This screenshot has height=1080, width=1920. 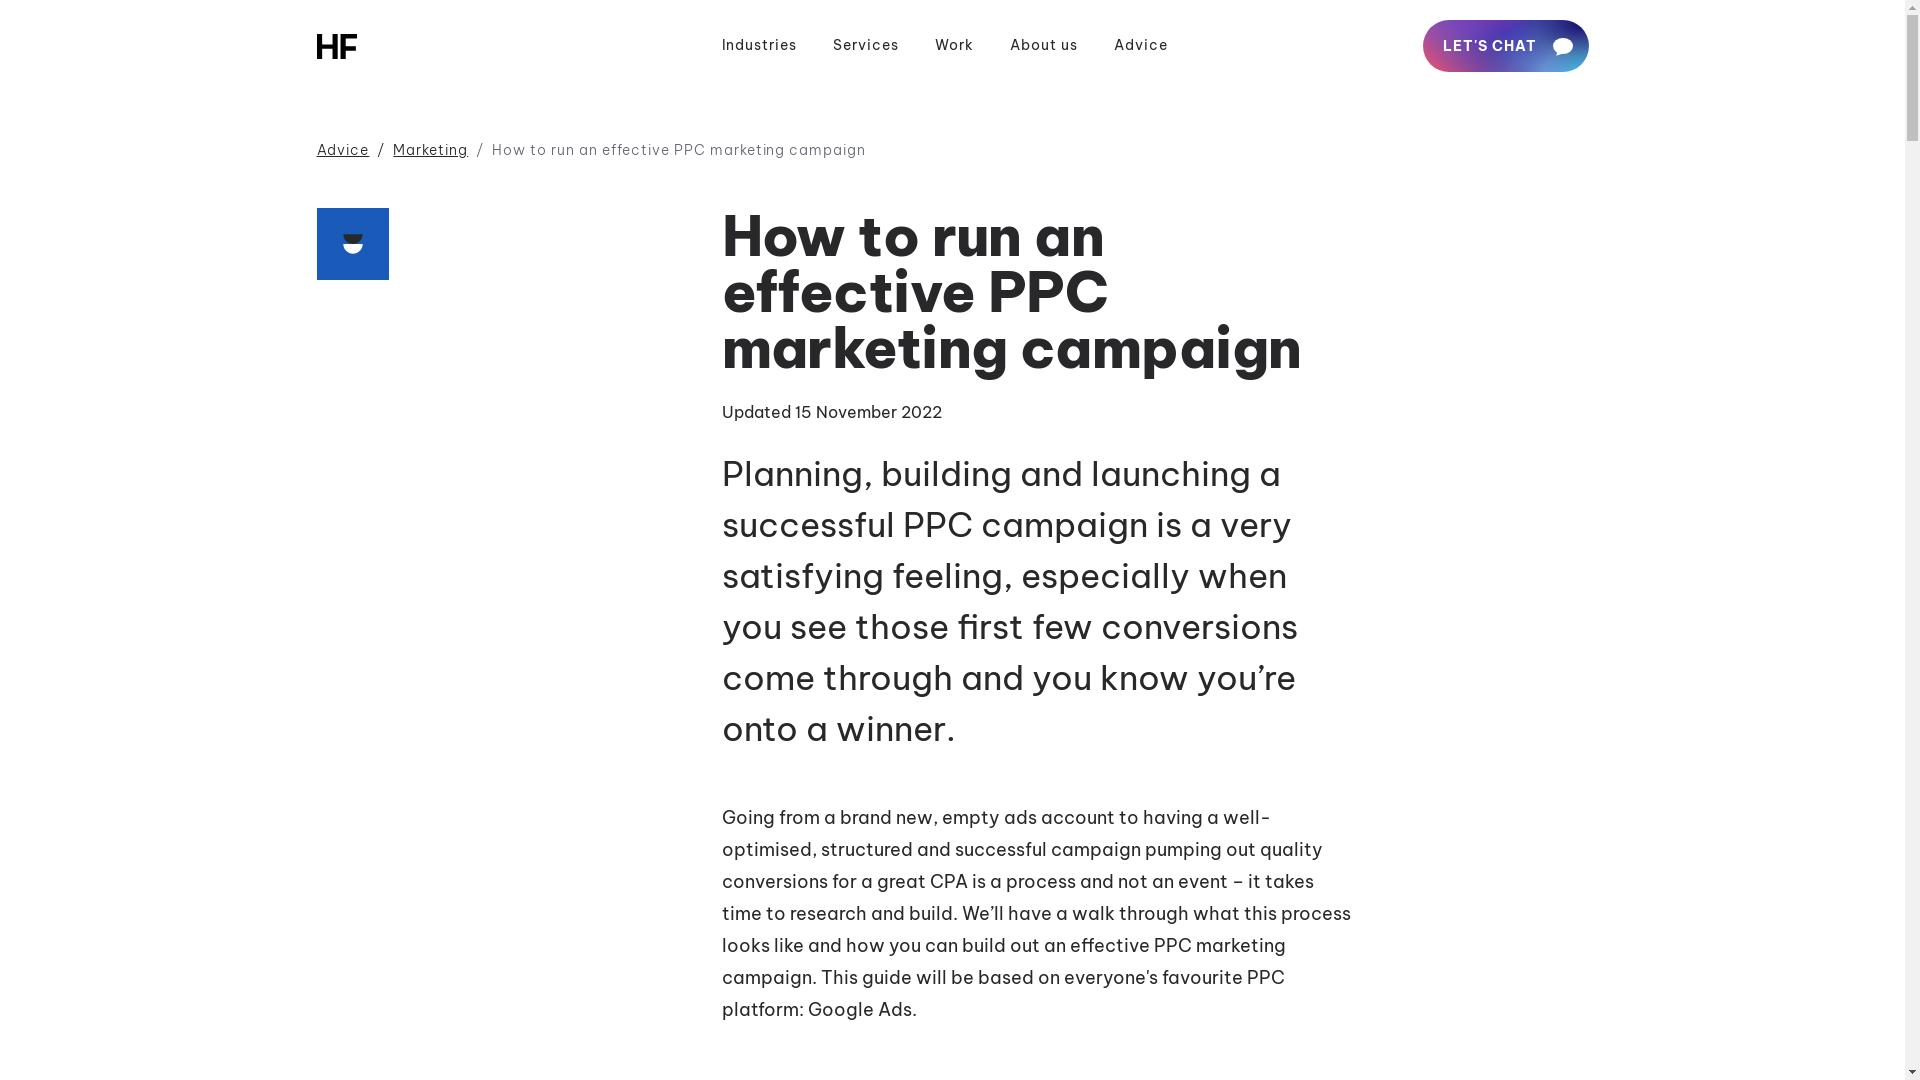 What do you see at coordinates (954, 46) in the screenshot?
I see `Work` at bounding box center [954, 46].